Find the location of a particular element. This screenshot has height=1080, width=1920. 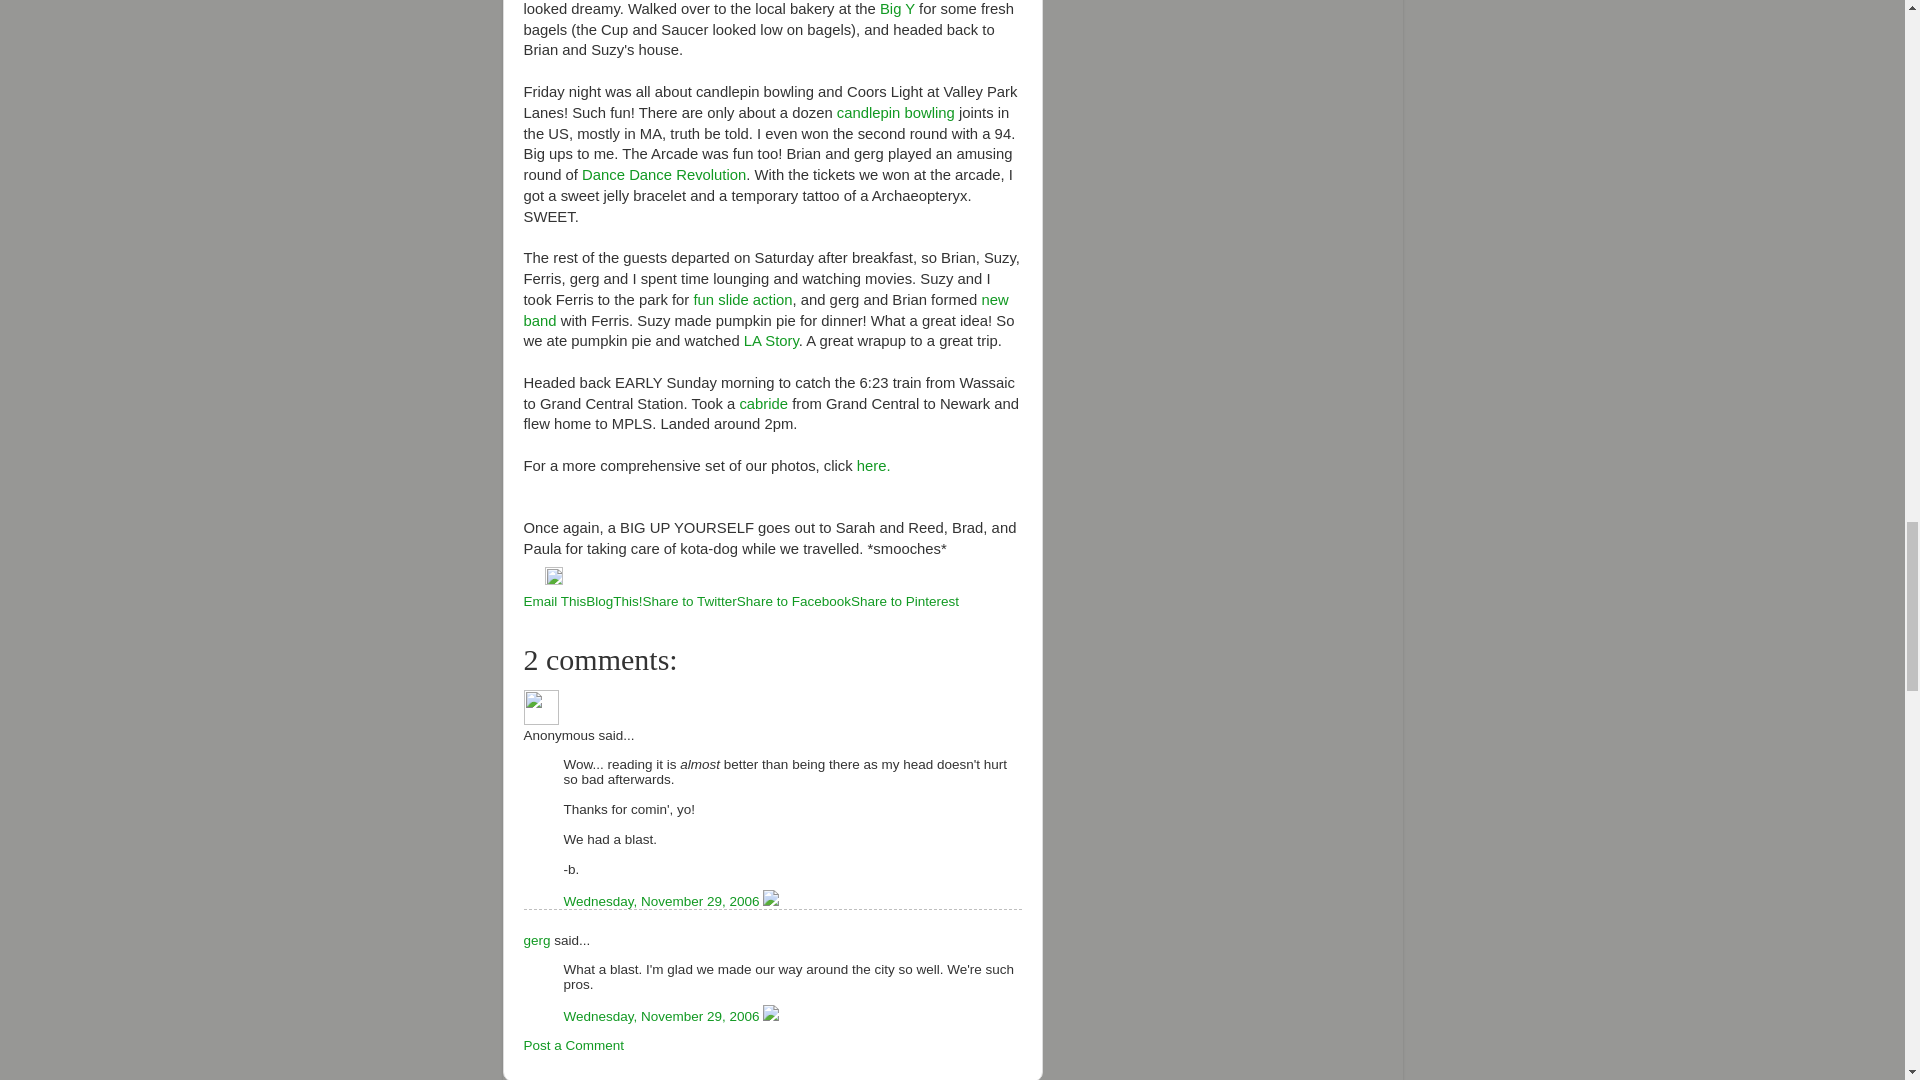

Share to Facebook is located at coordinates (794, 602).